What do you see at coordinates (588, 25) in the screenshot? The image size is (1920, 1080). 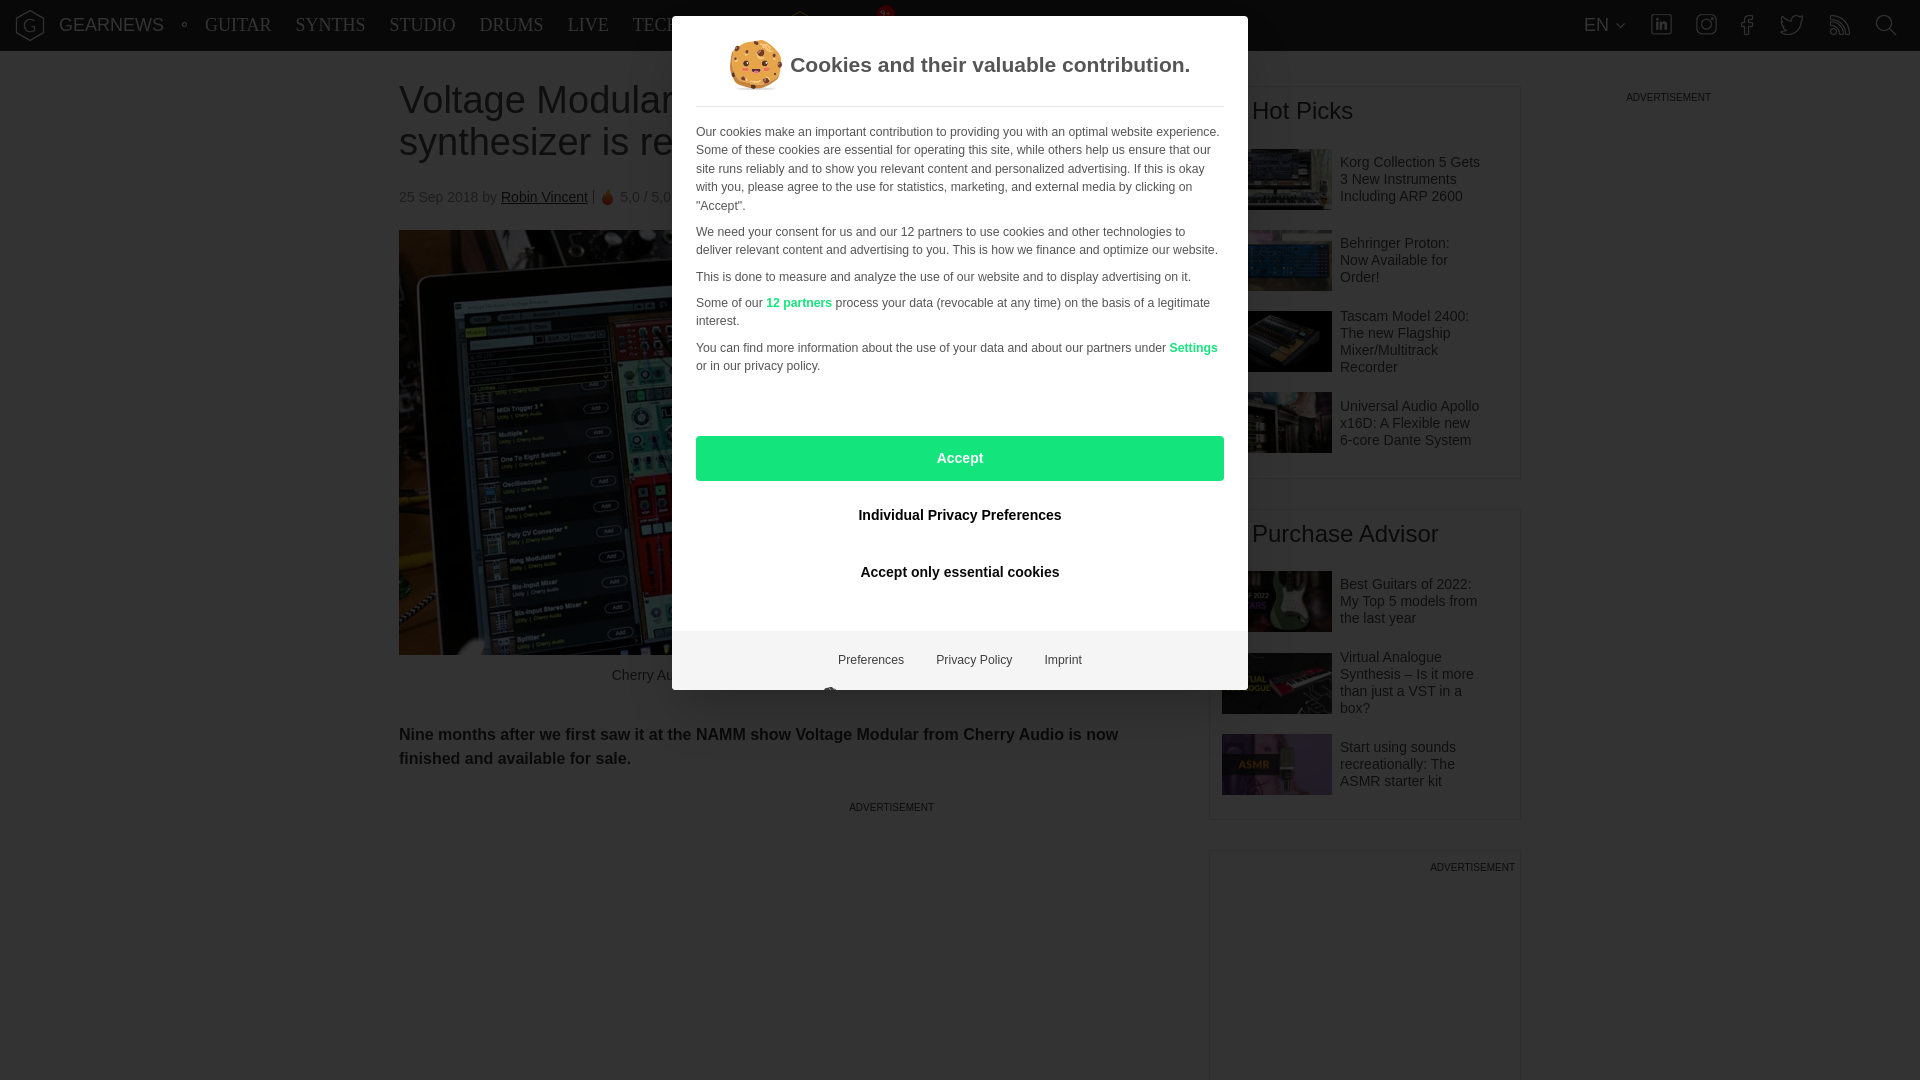 I see `LIVE` at bounding box center [588, 25].